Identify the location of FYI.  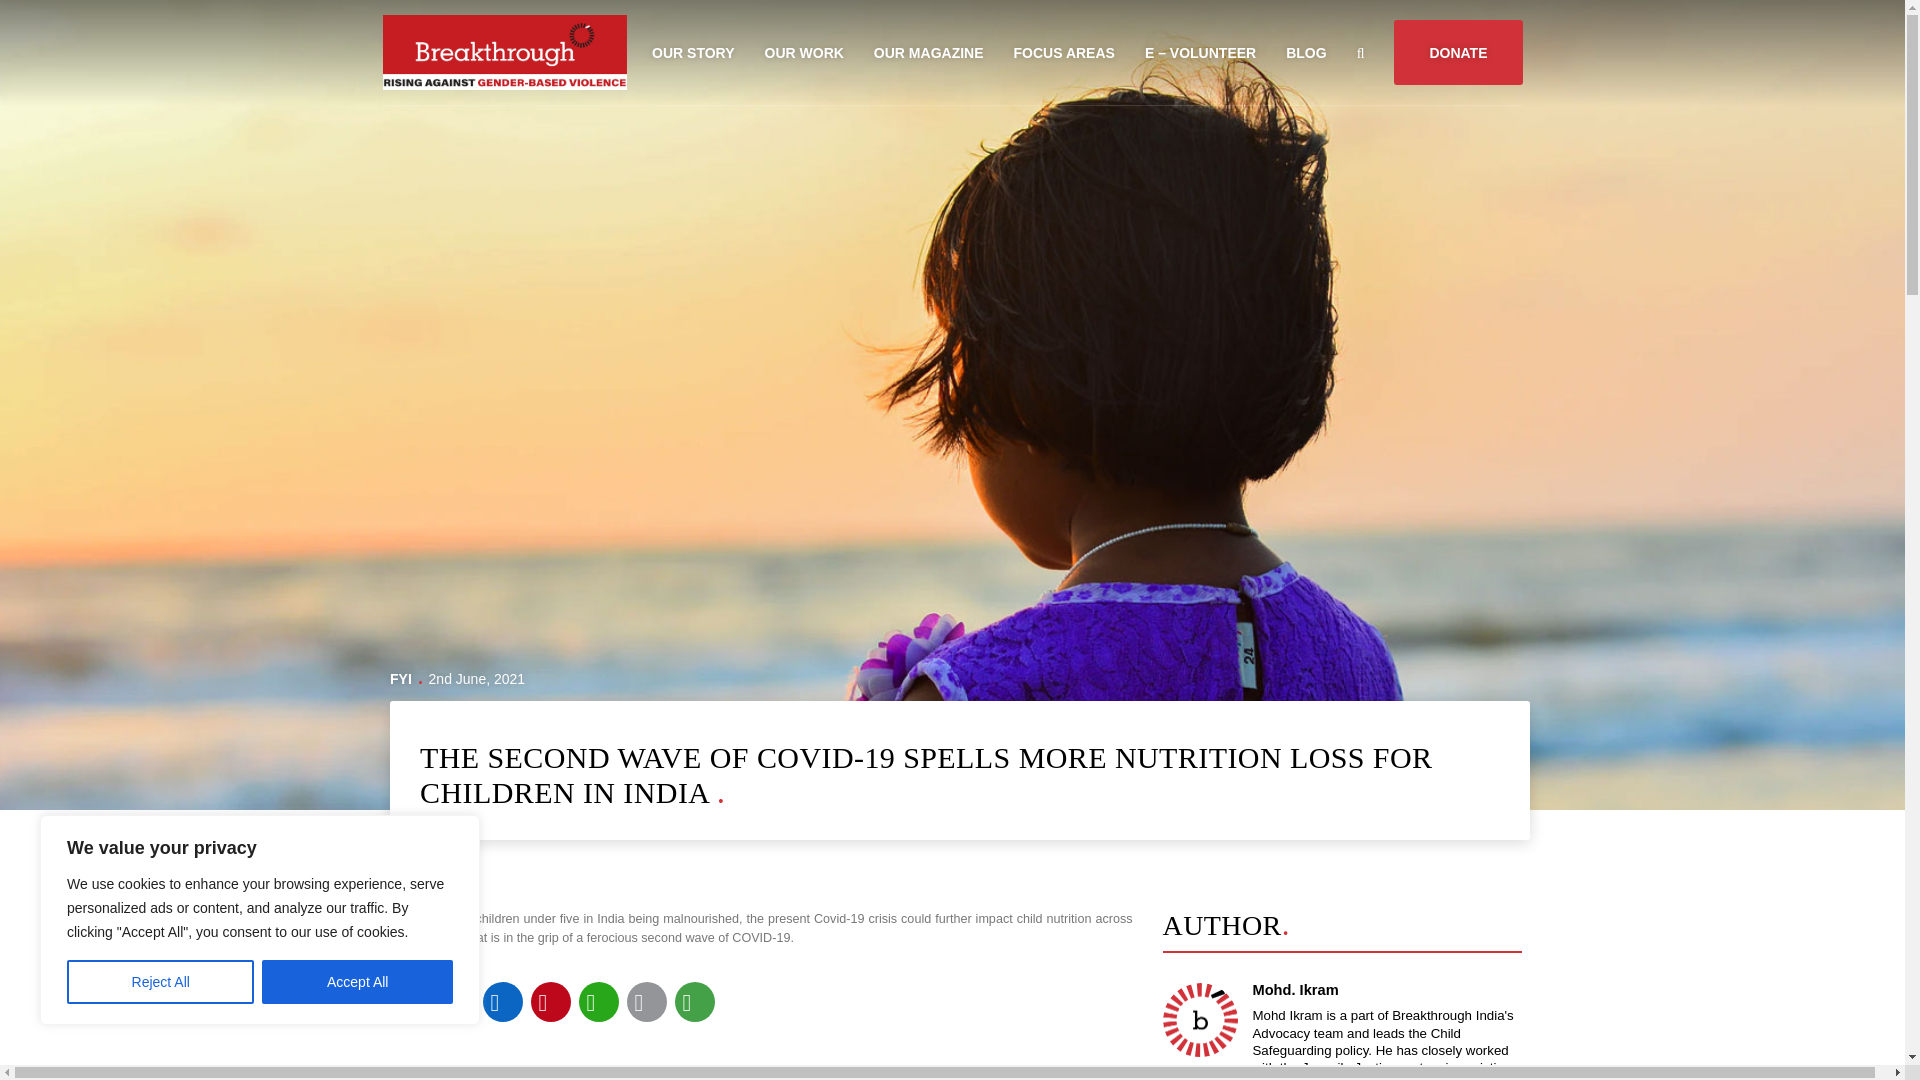
(400, 678).